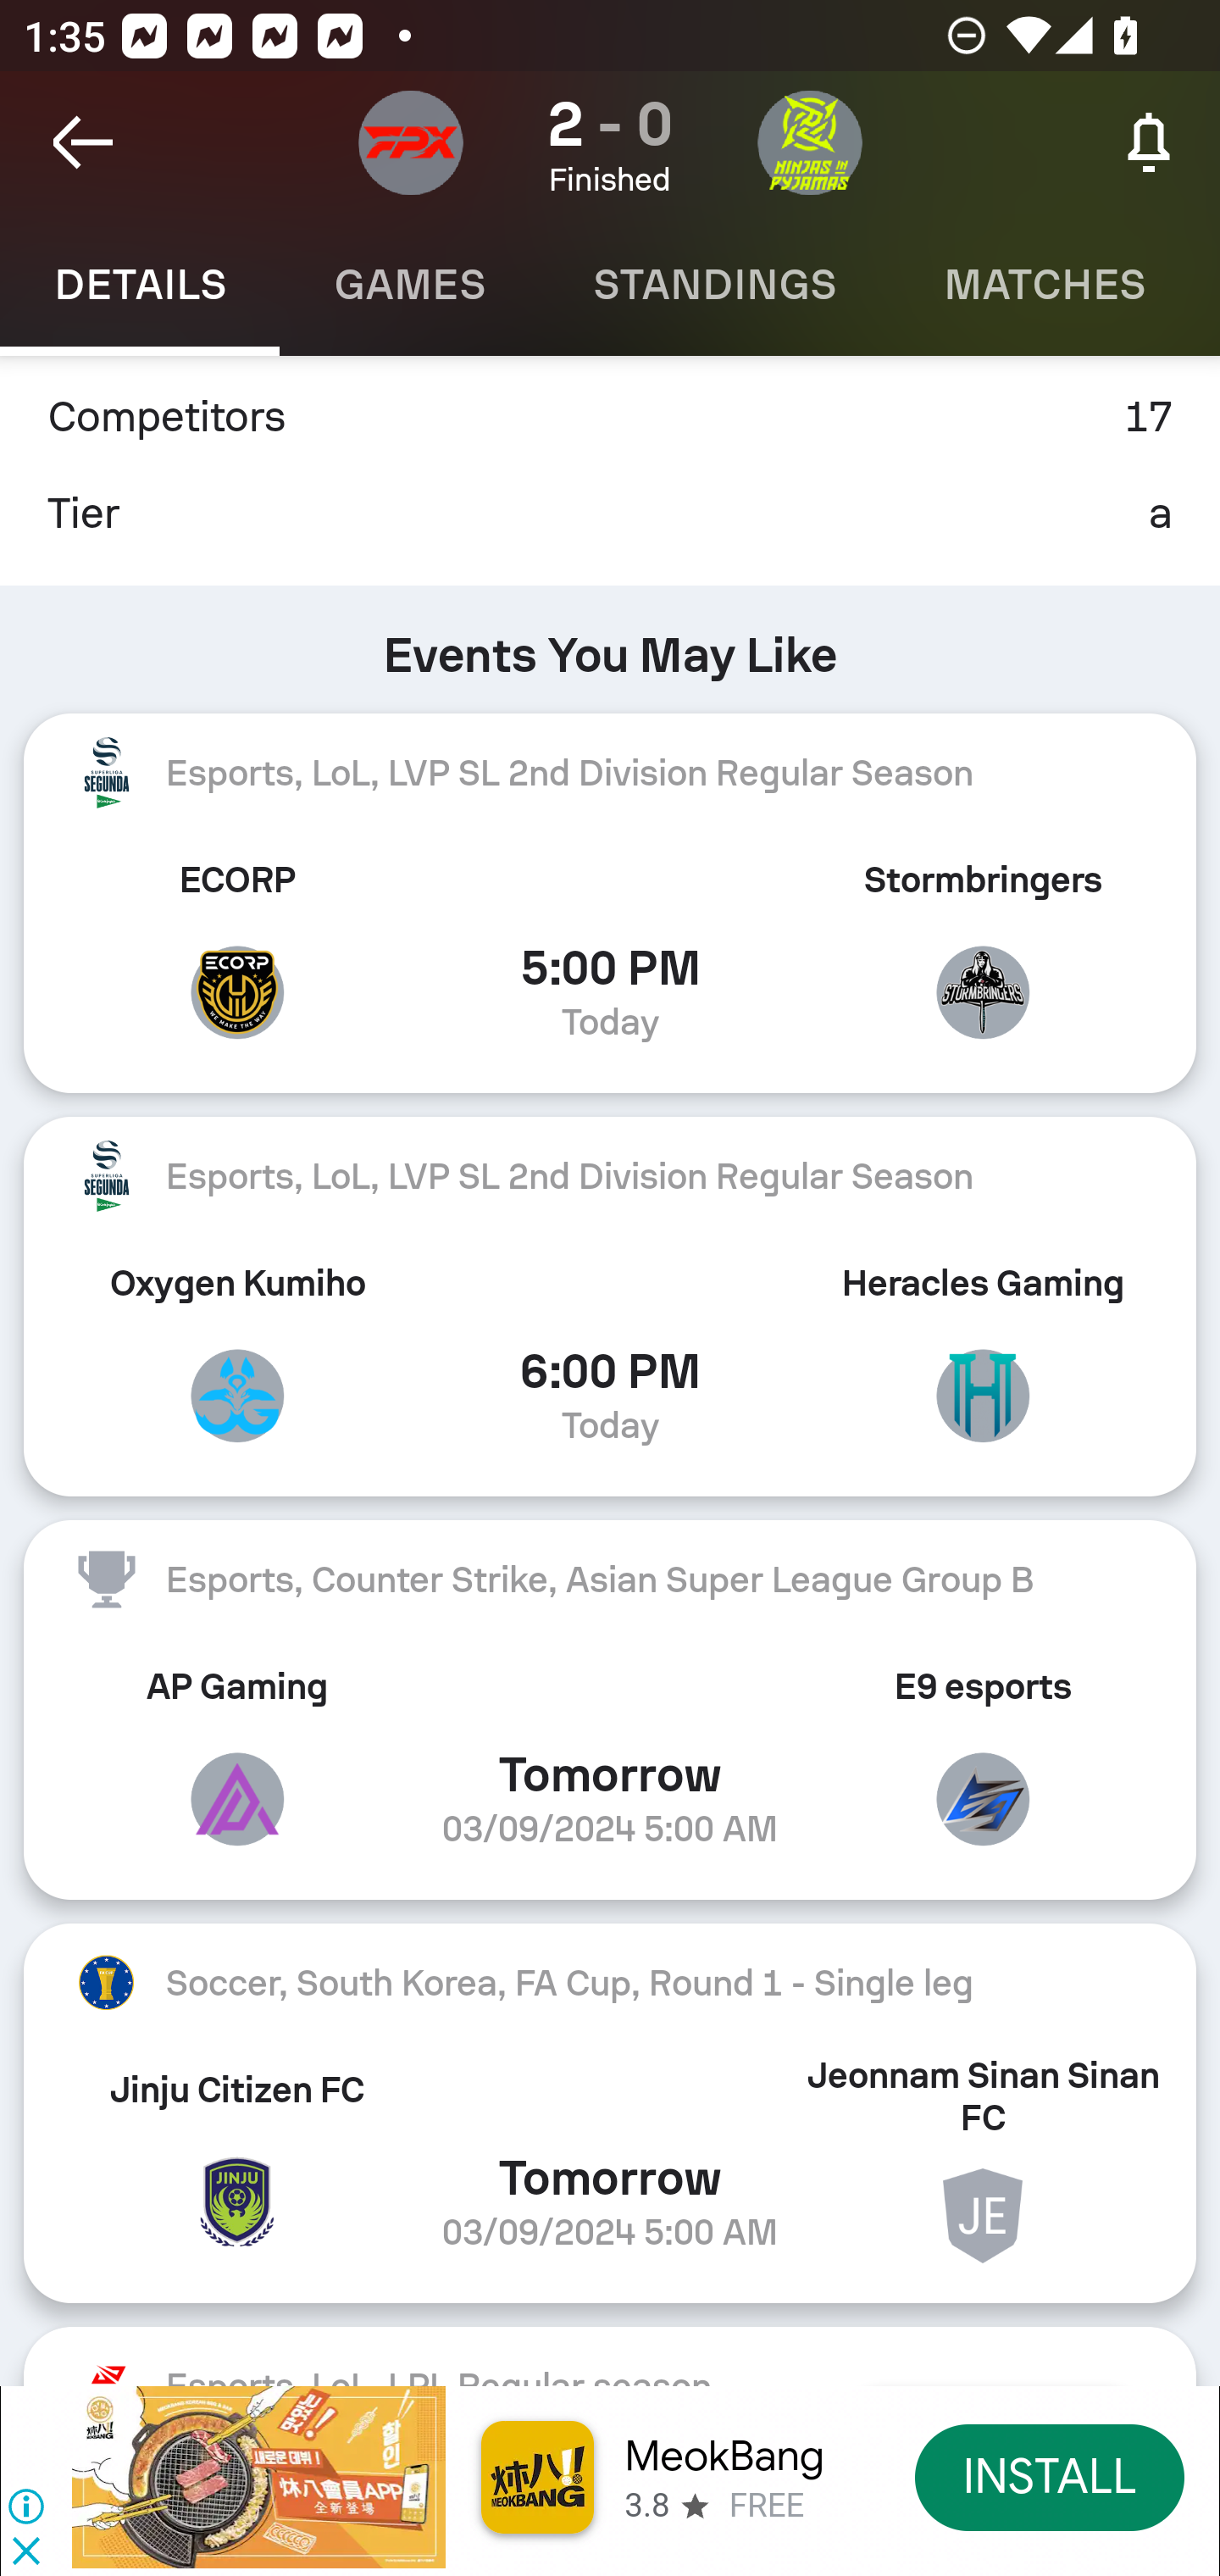 Image resolution: width=1220 pixels, height=2576 pixels. I want to click on Matches MATCHES, so click(1044, 285).